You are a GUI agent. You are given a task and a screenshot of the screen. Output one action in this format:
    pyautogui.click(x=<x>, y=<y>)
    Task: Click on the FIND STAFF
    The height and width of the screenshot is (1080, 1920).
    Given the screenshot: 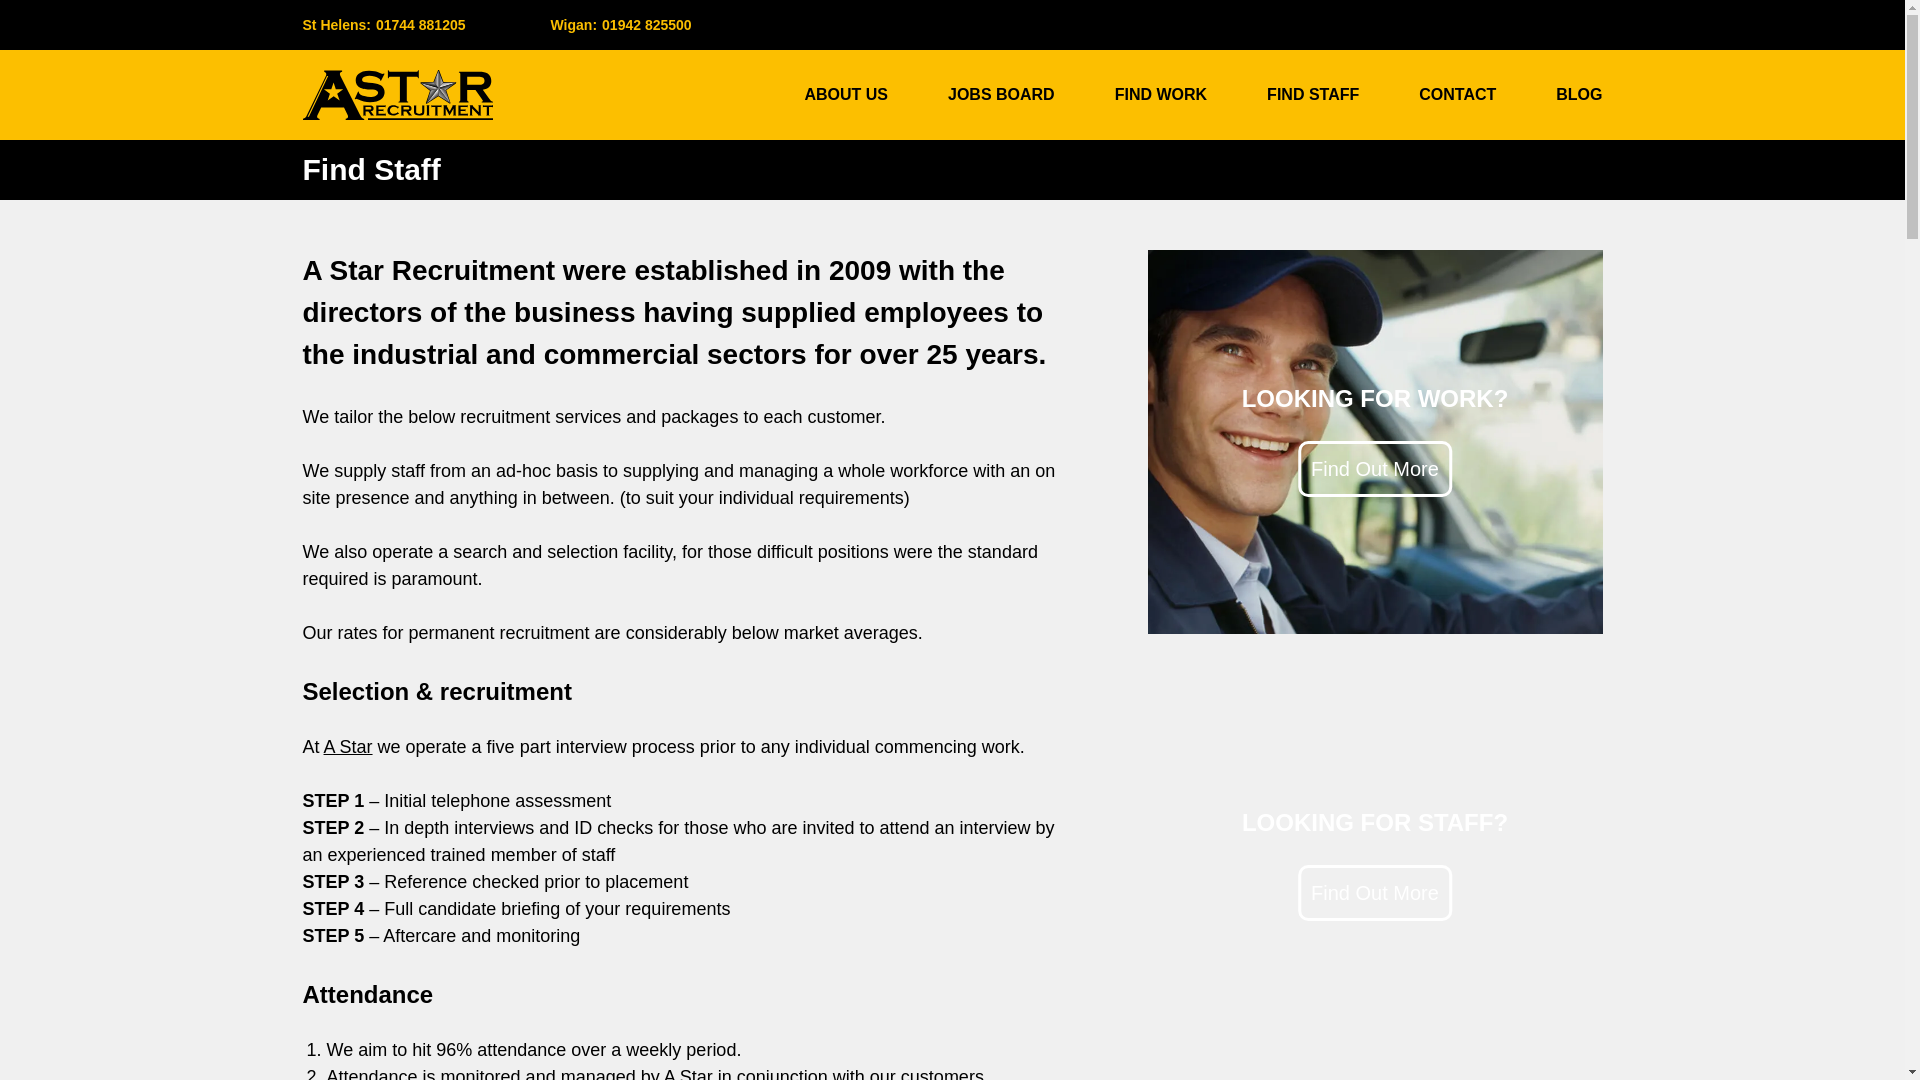 What is the action you would take?
    pyautogui.click(x=421, y=24)
    